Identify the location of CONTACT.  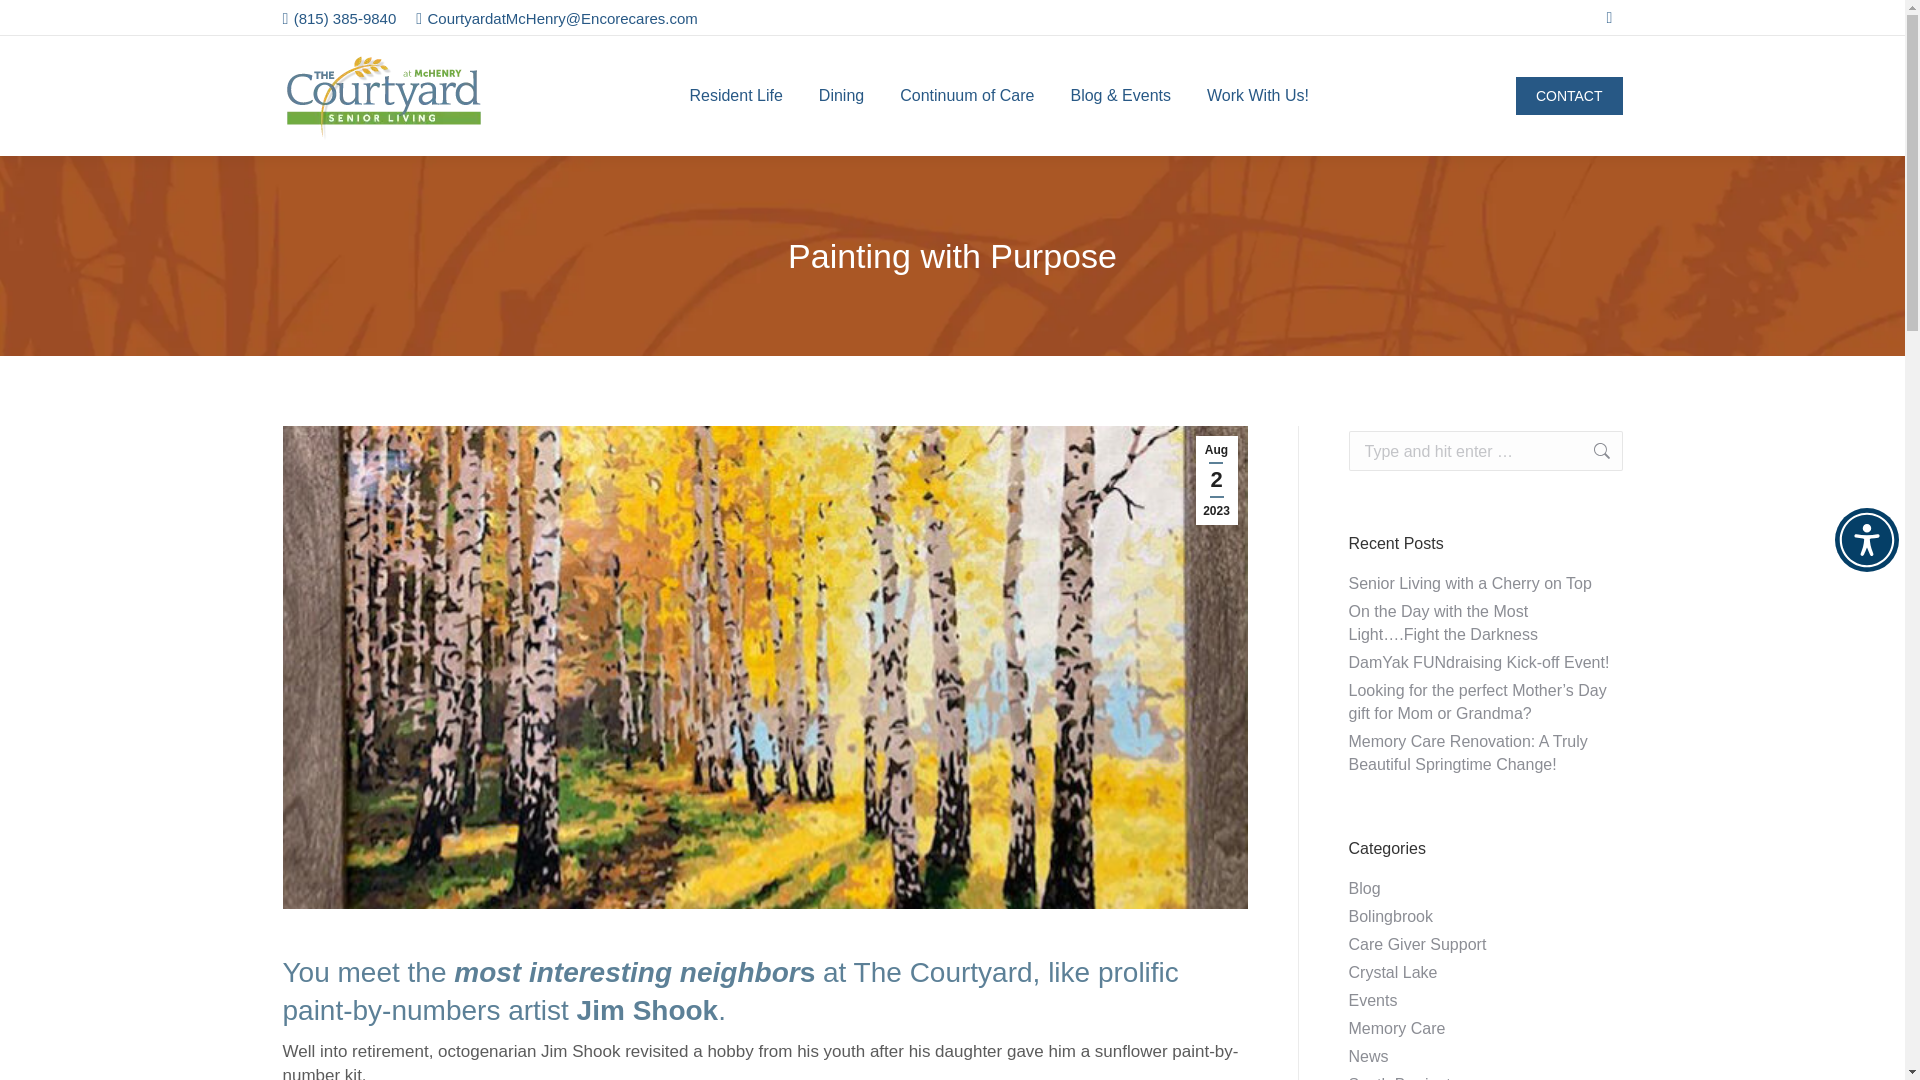
(1569, 95).